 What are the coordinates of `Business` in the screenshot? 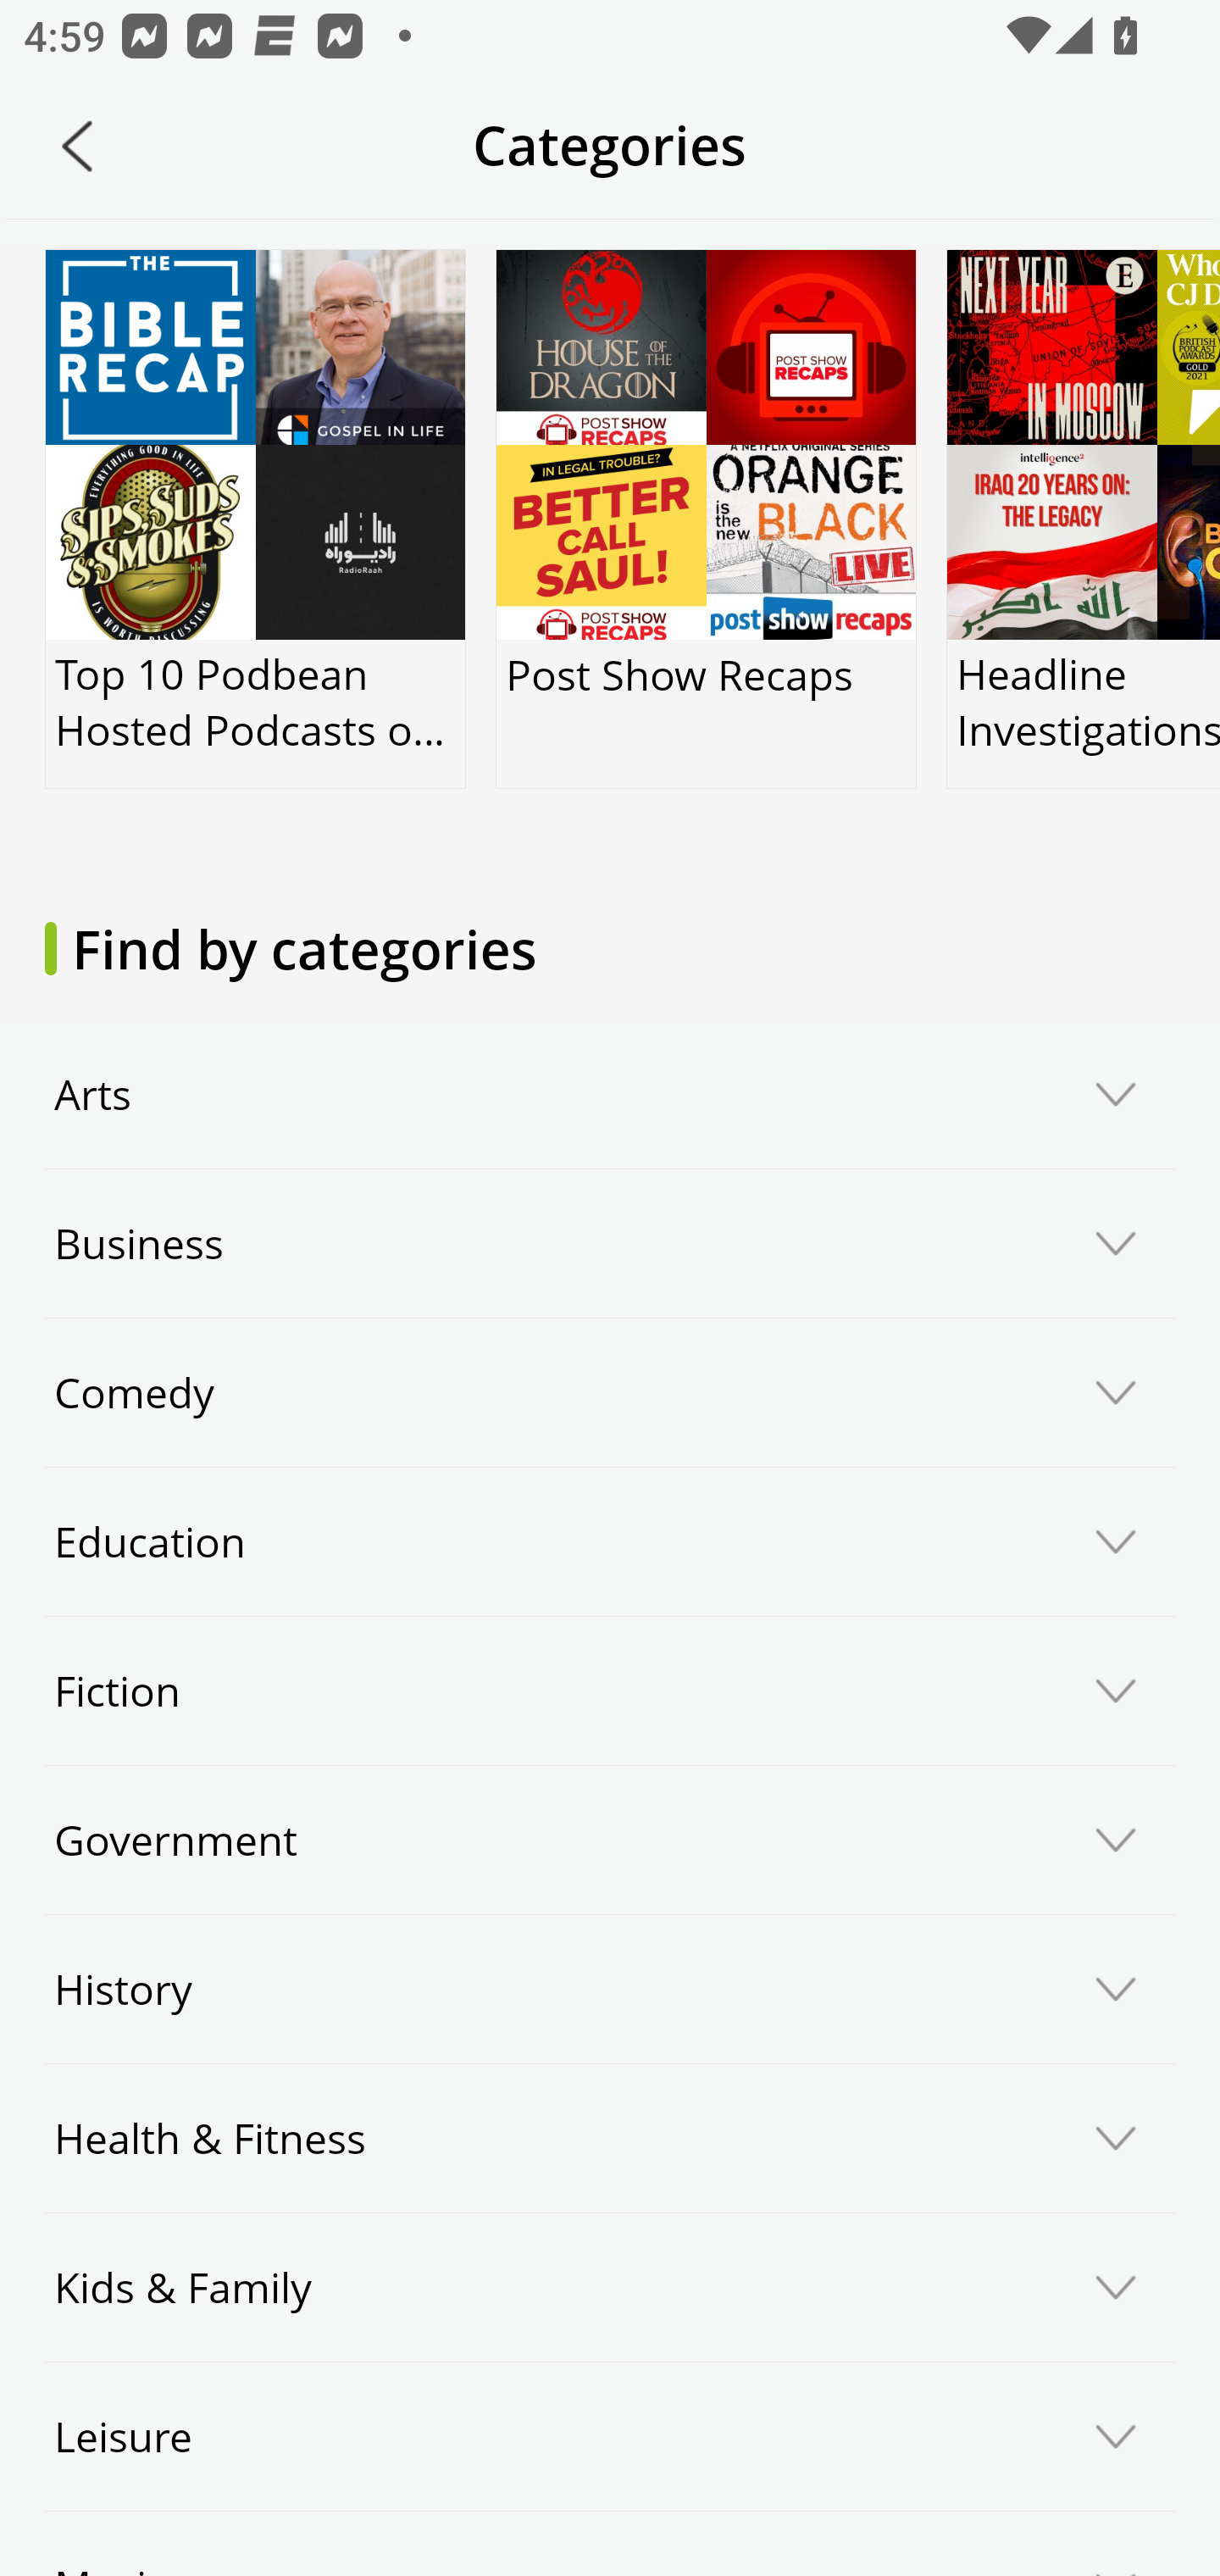 It's located at (610, 1244).